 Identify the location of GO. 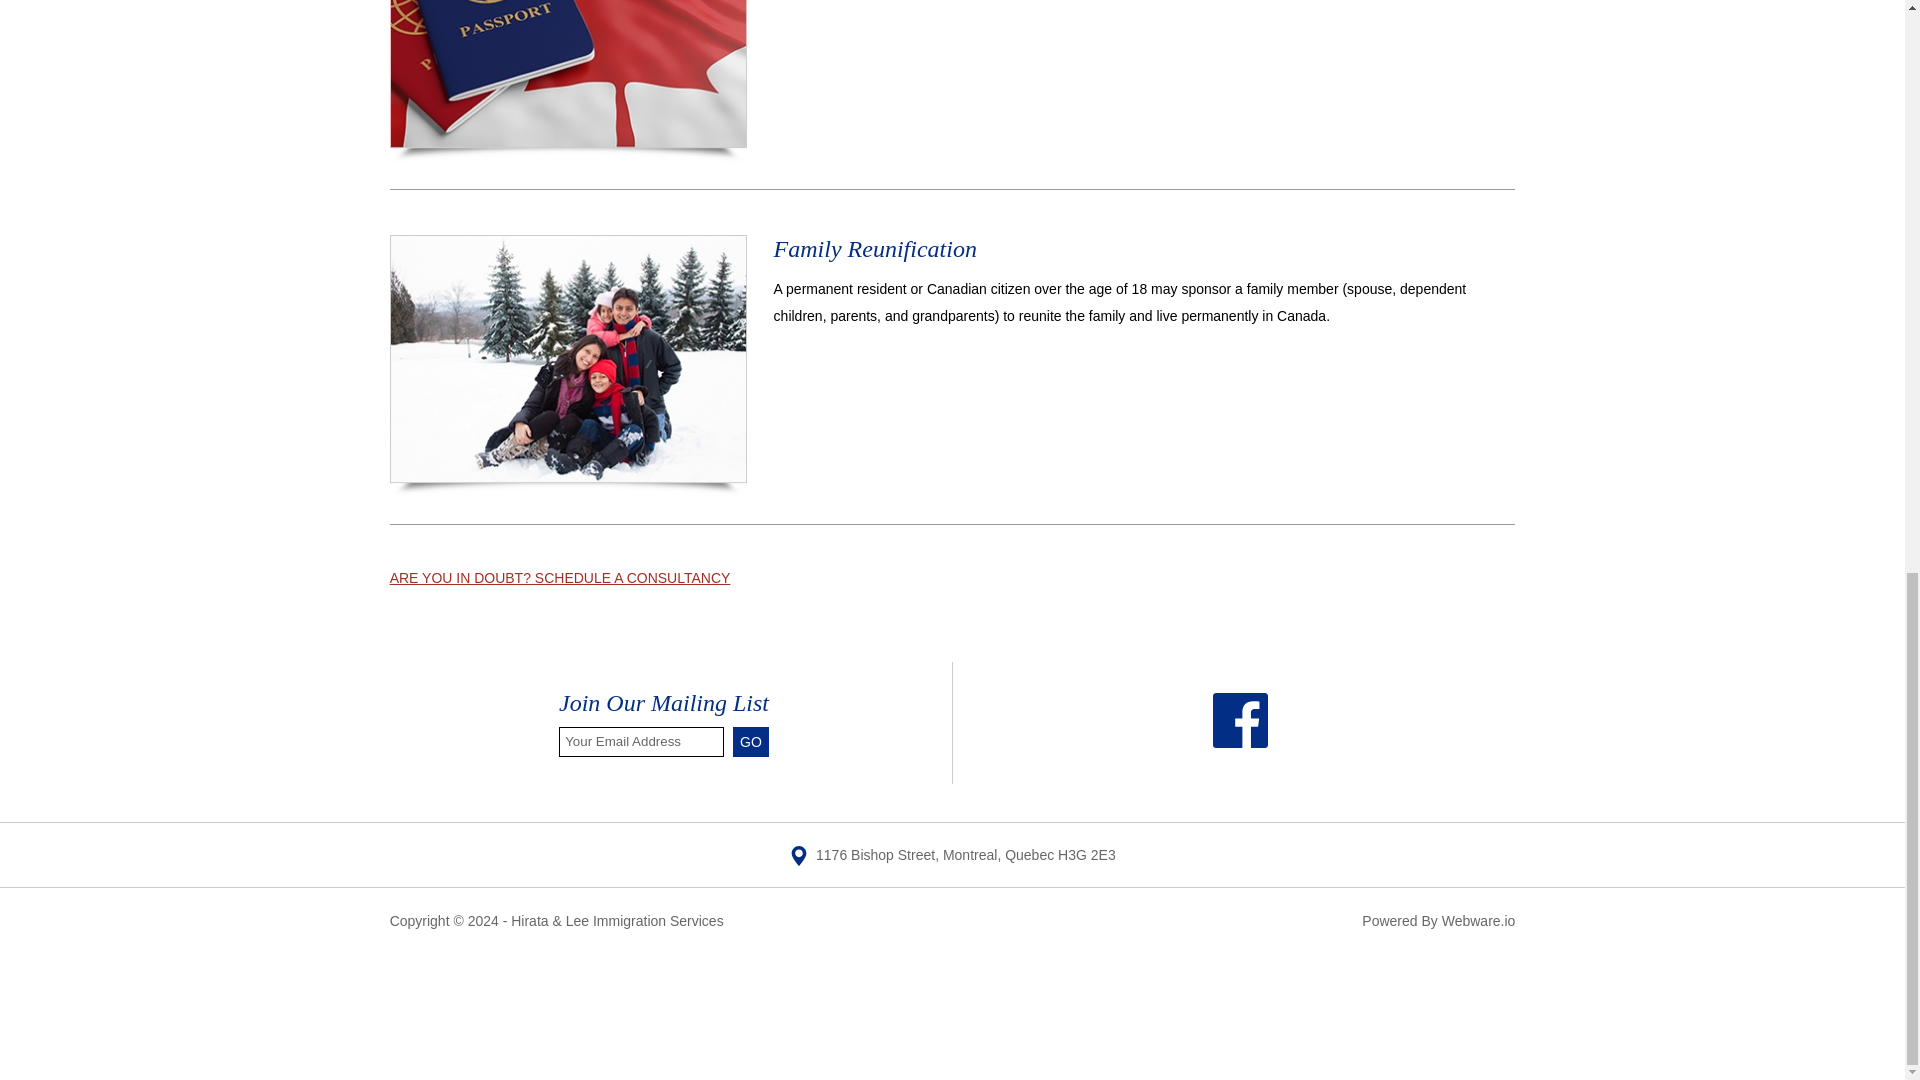
(751, 742).